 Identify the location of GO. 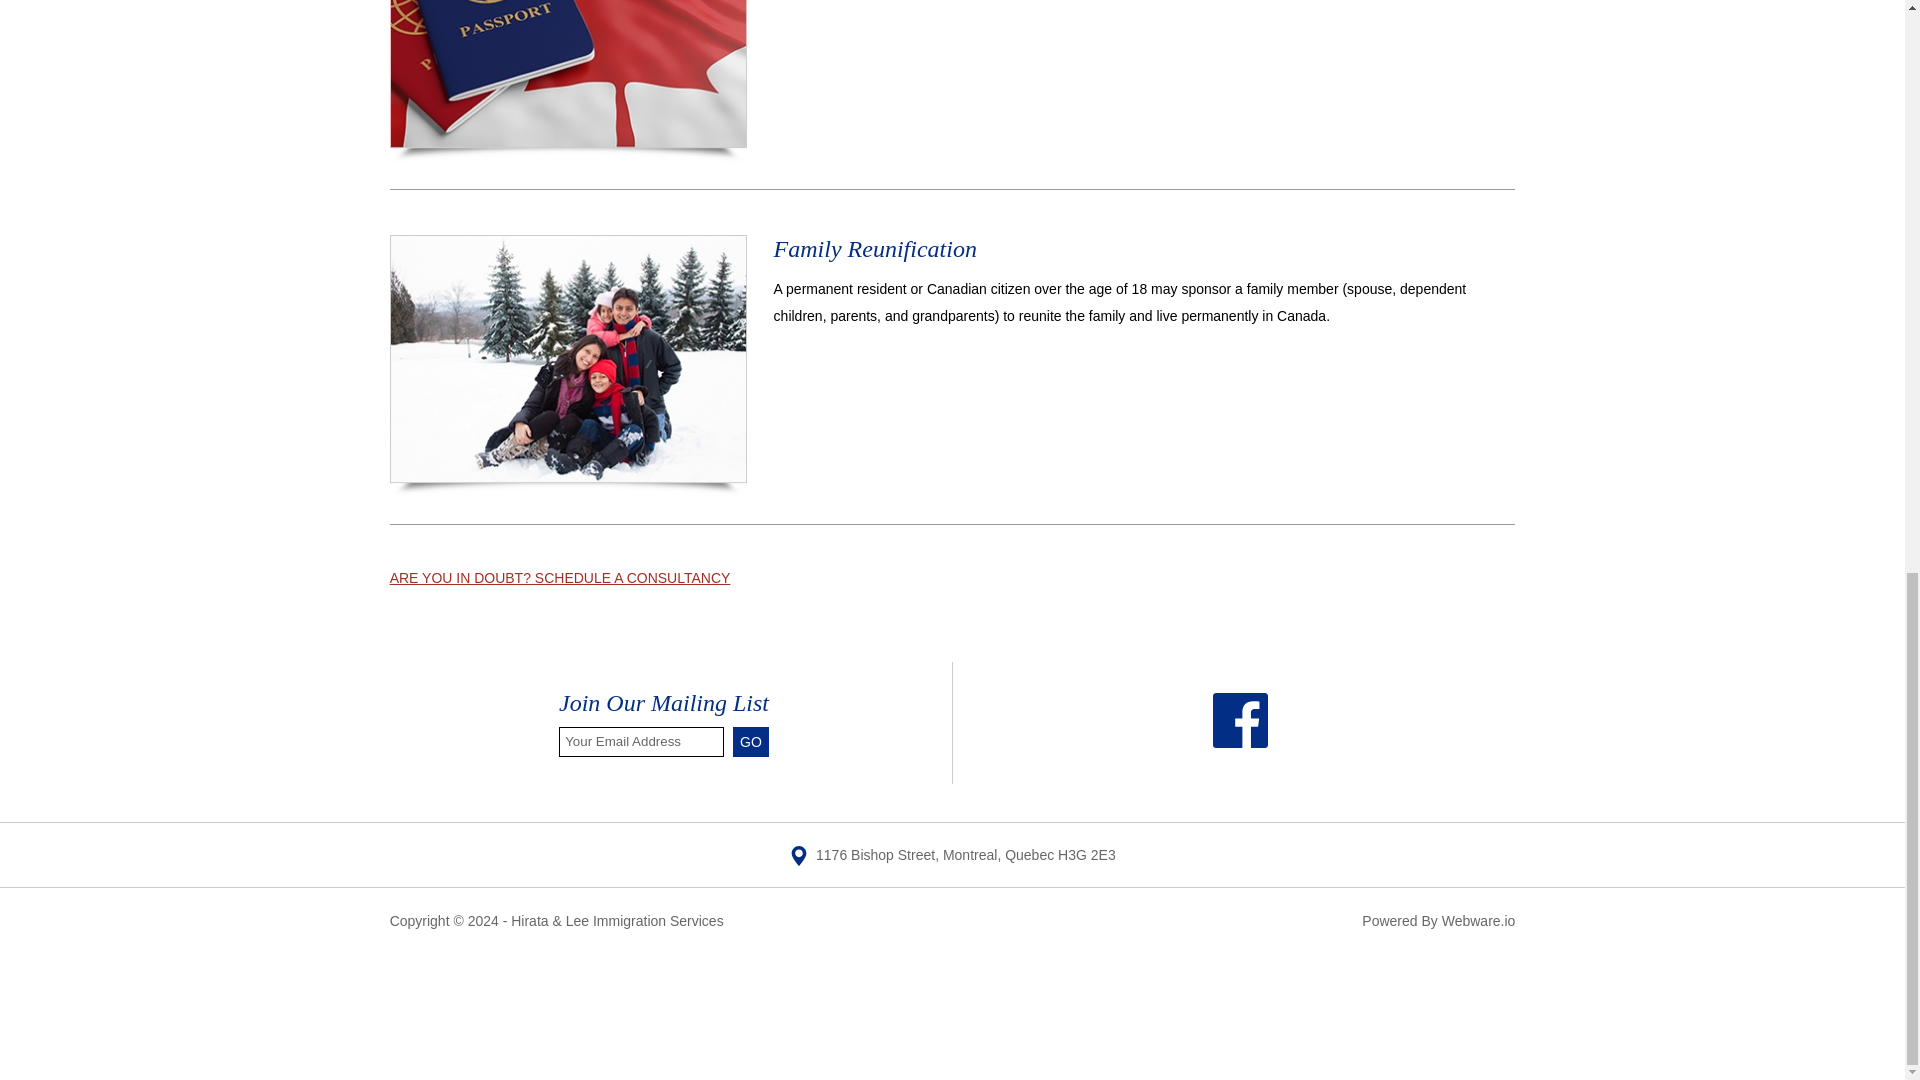
(751, 742).